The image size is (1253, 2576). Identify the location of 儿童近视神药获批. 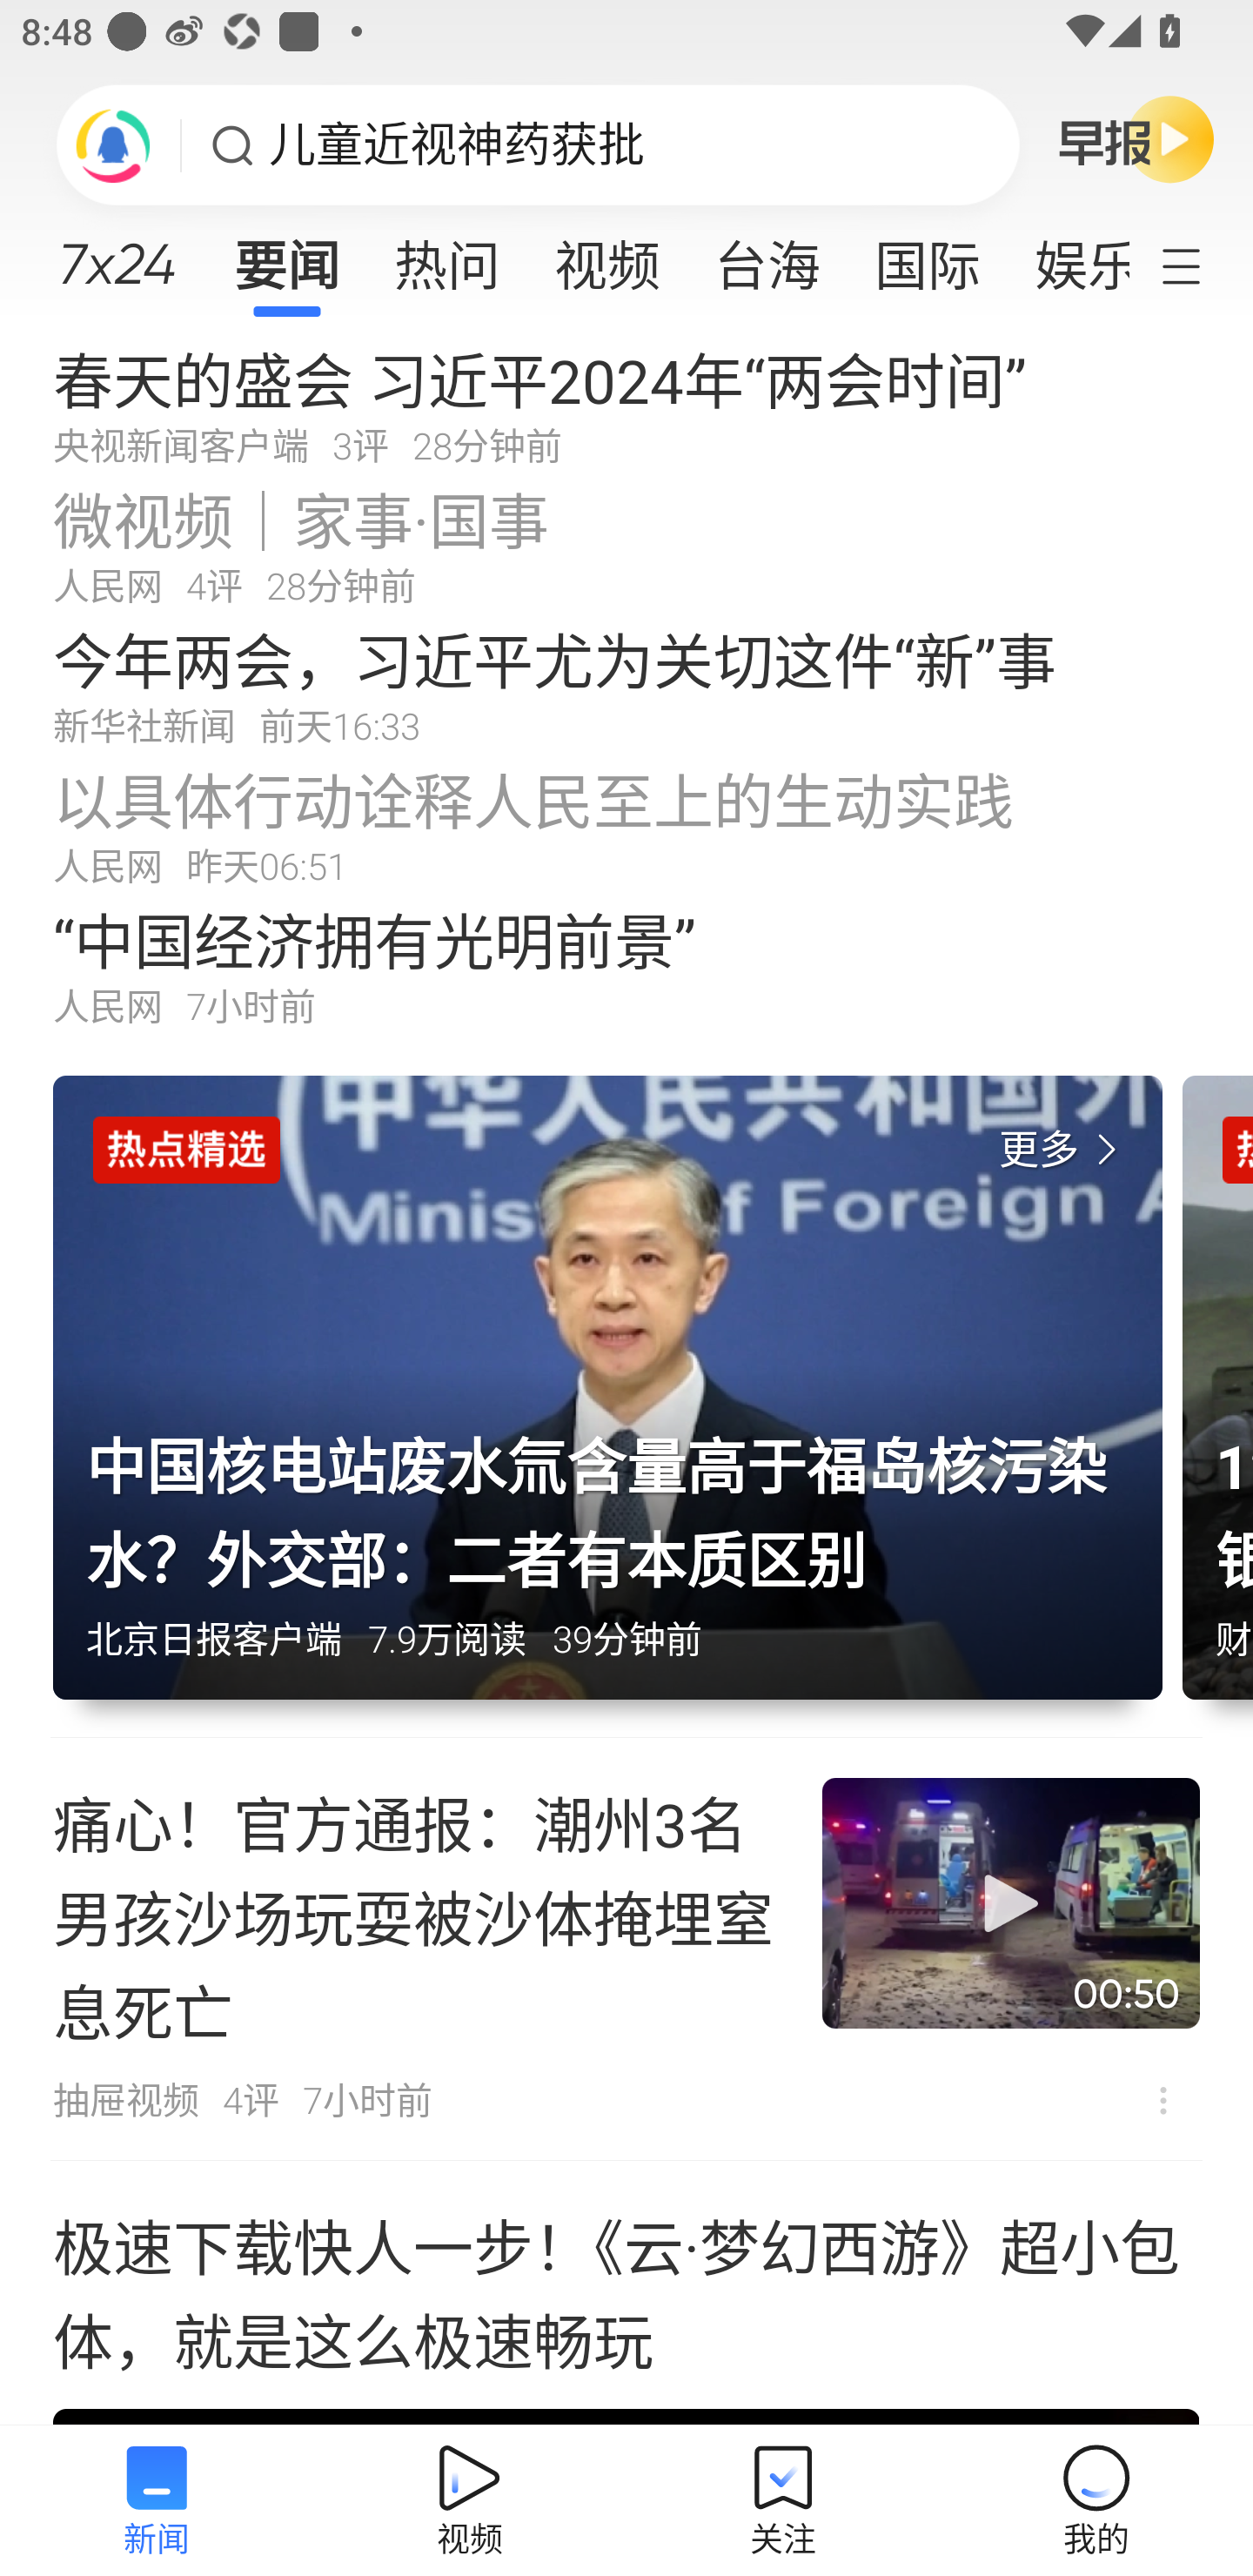
(457, 145).